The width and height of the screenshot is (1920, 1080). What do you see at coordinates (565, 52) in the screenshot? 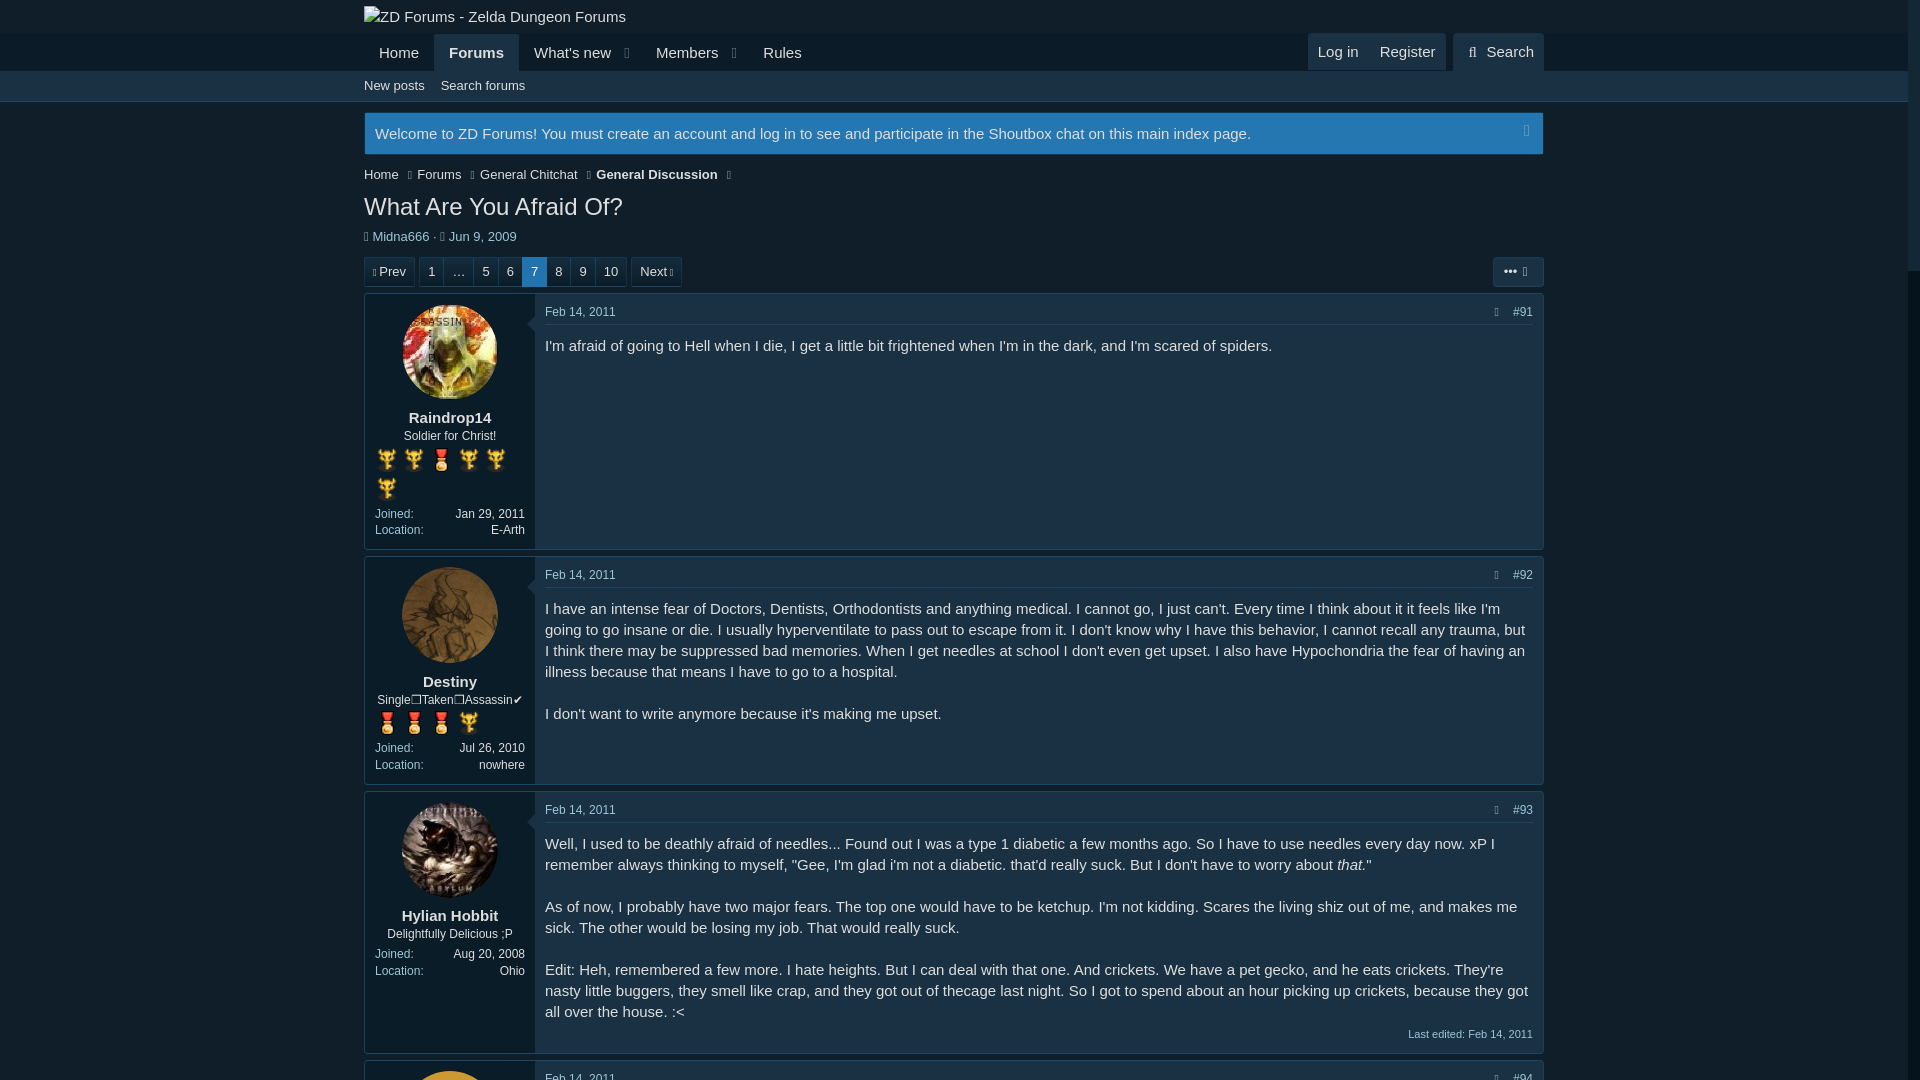
I see `What's new` at bounding box center [565, 52].